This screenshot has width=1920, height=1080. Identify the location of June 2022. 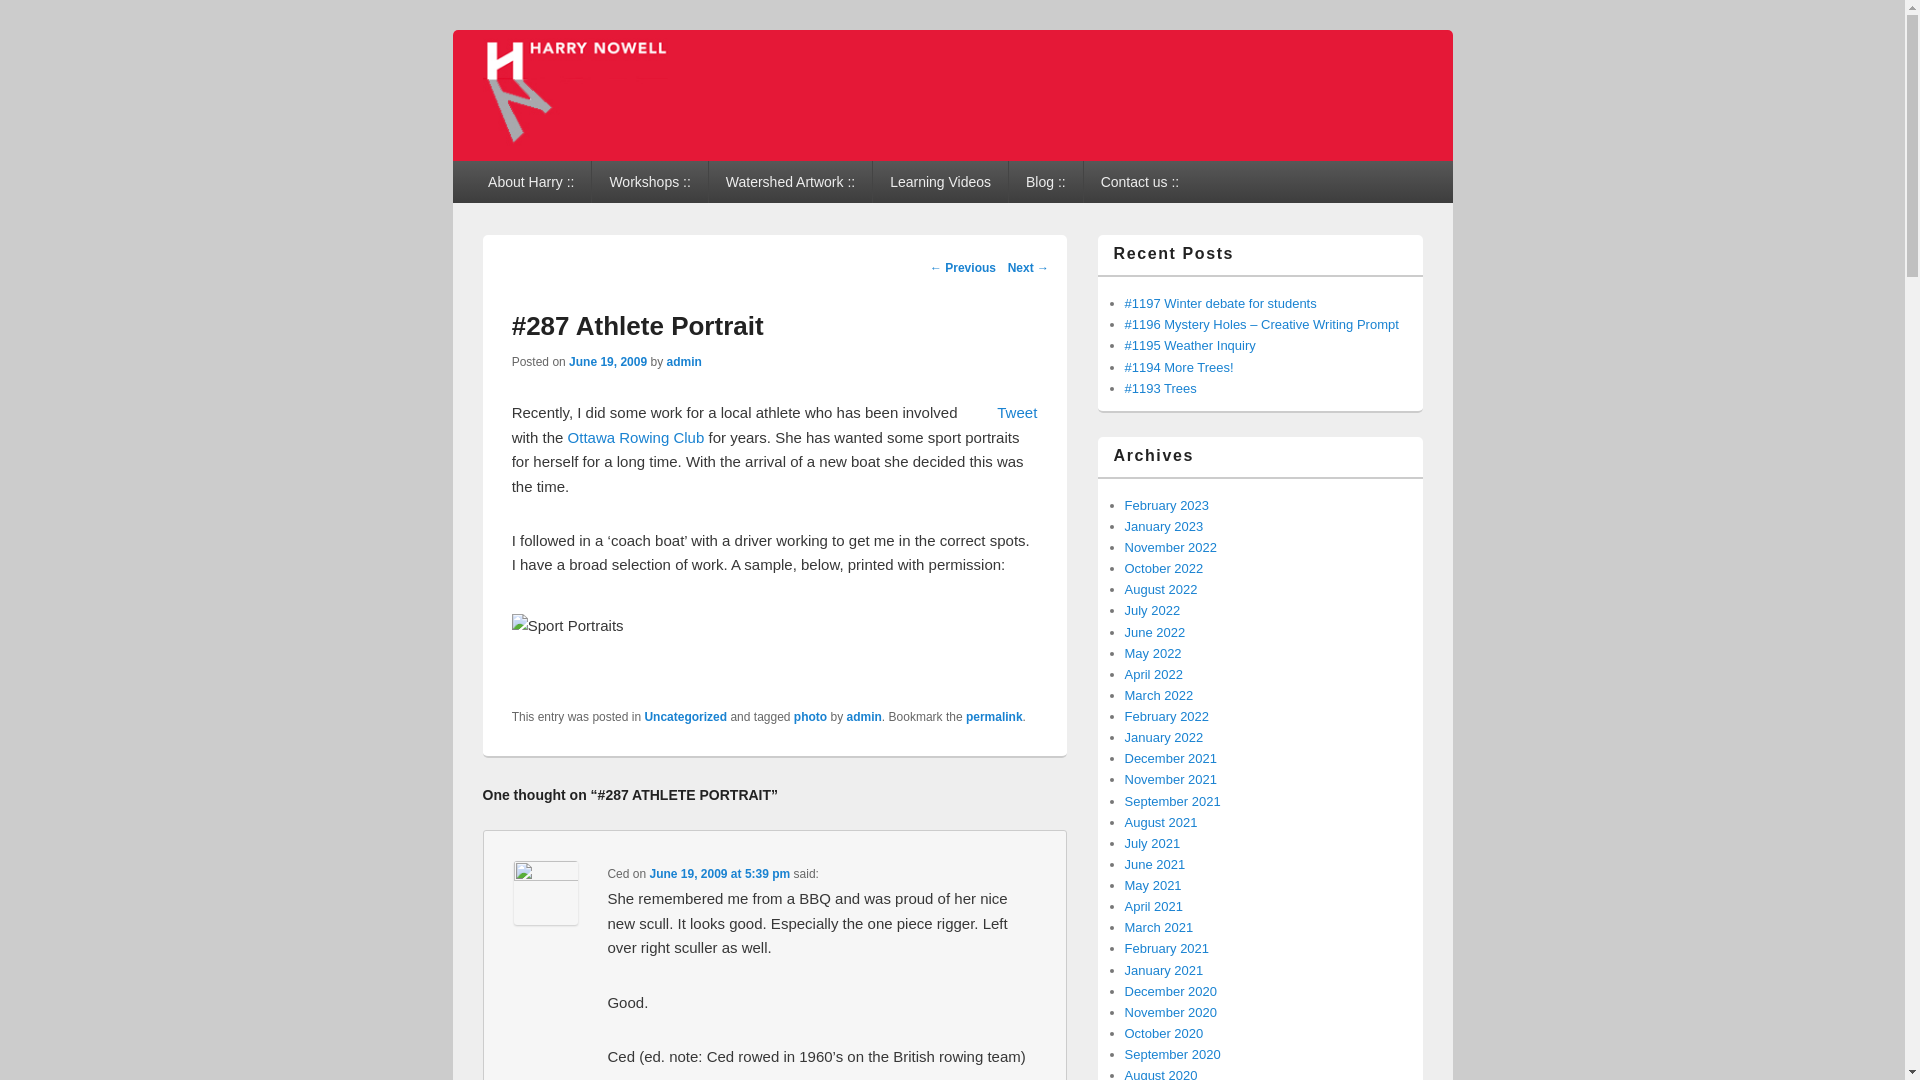
(1154, 632).